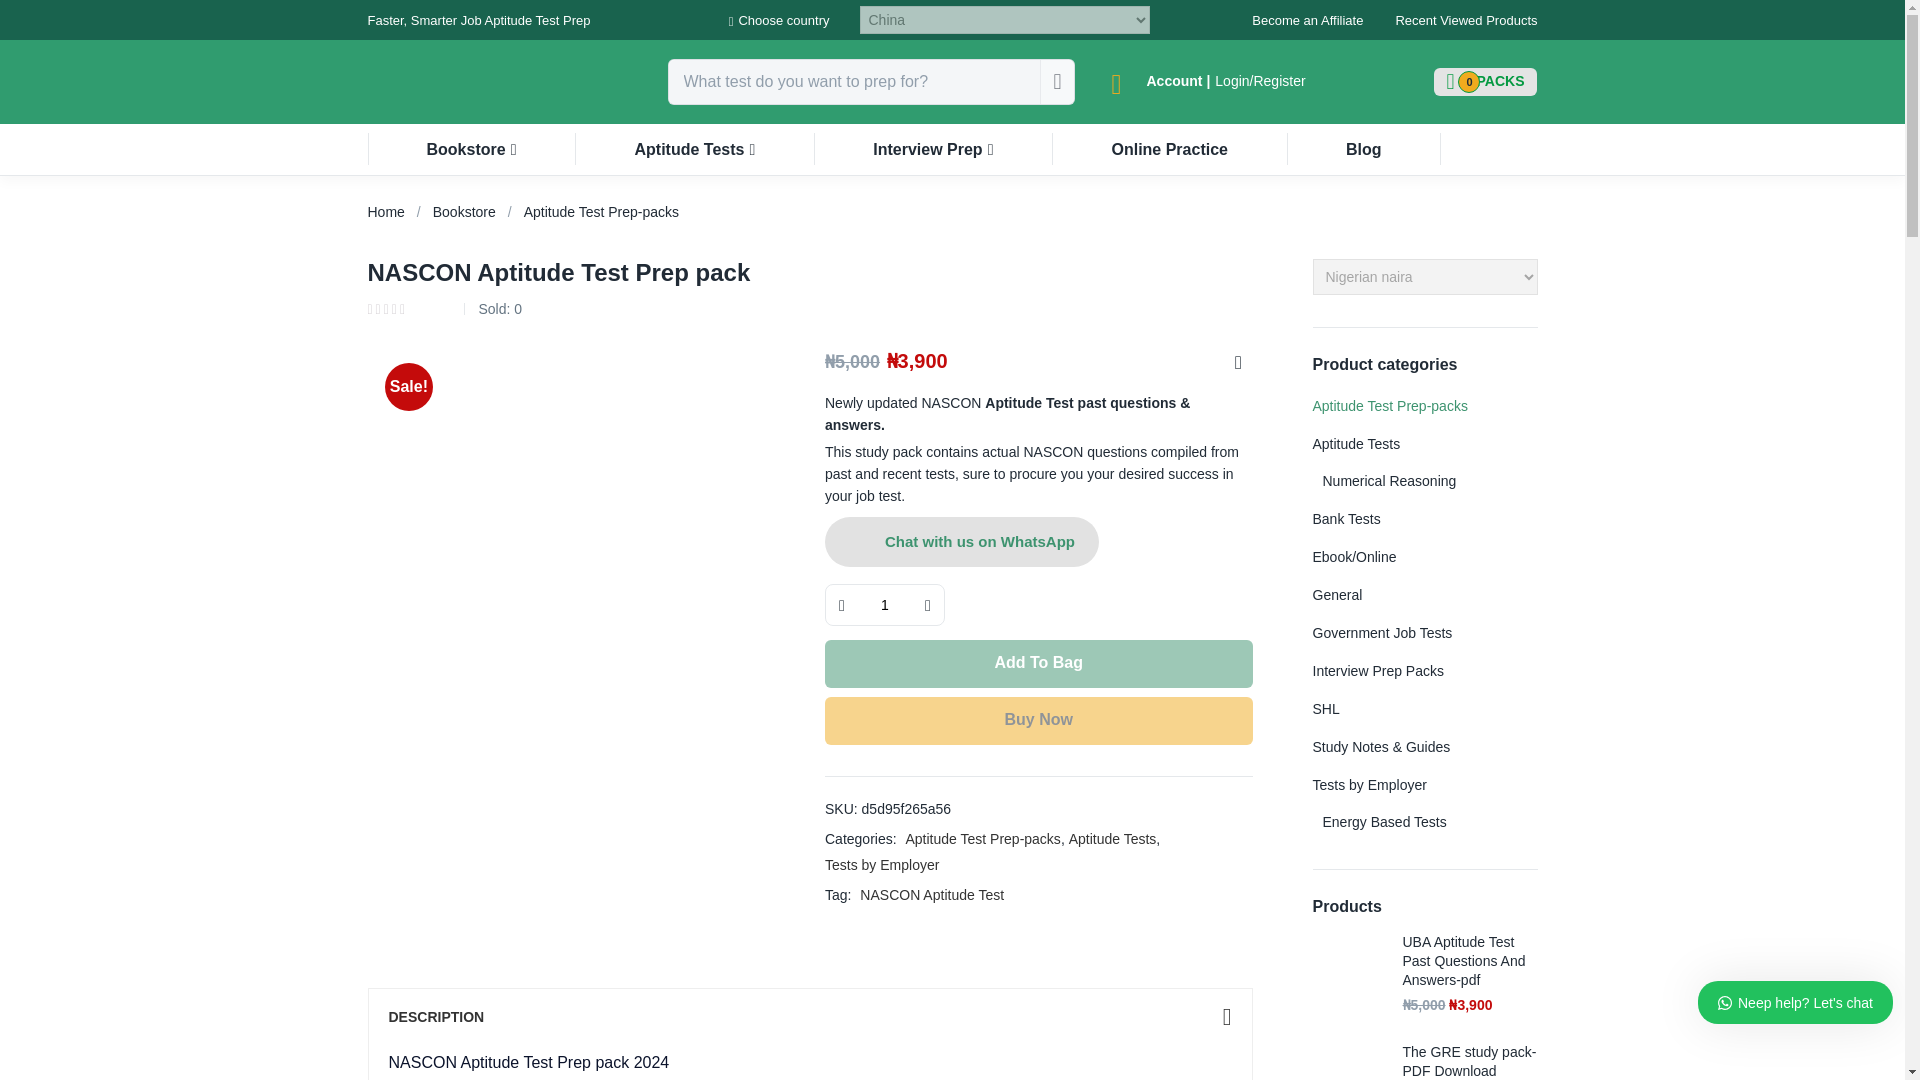  Describe the element at coordinates (1486, 82) in the screenshot. I see `Become an Affiliate` at that location.